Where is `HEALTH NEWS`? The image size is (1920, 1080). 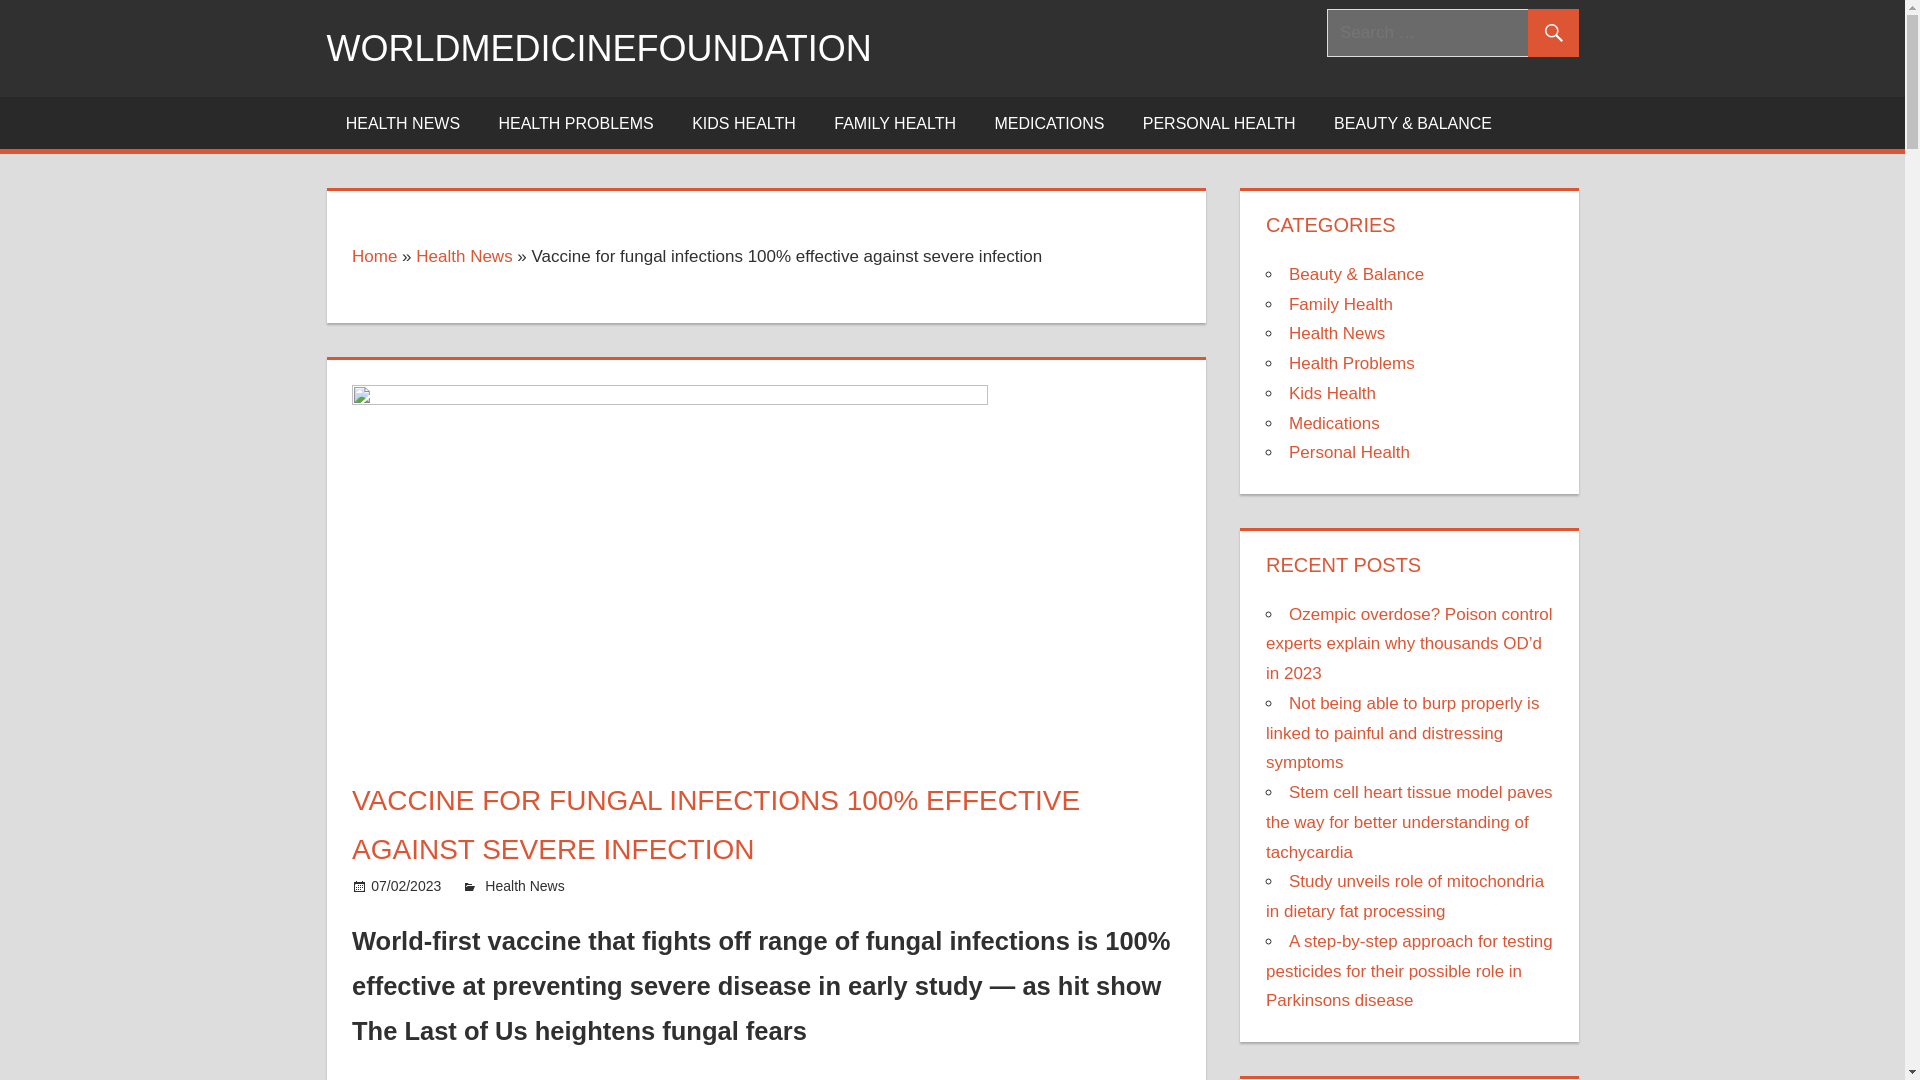
HEALTH NEWS is located at coordinates (402, 123).